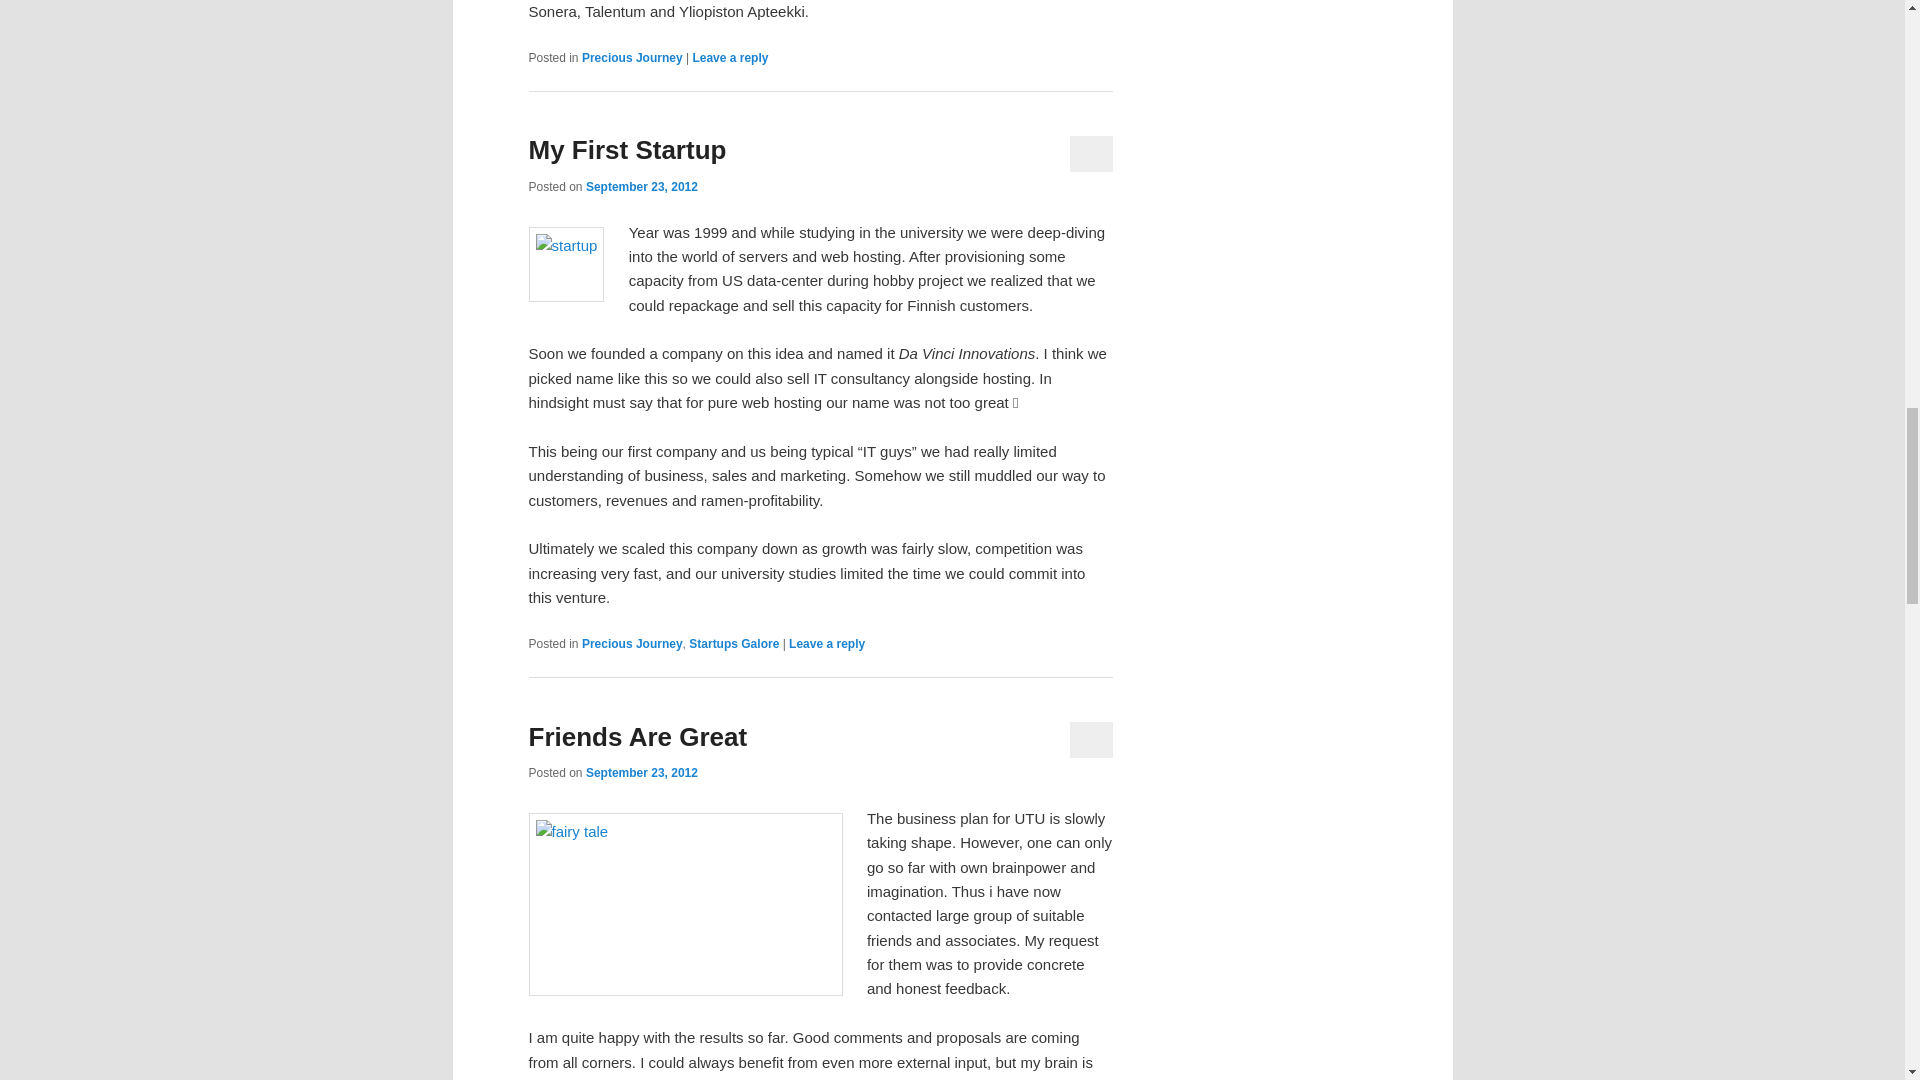  Describe the element at coordinates (642, 187) in the screenshot. I see `16:03` at that location.